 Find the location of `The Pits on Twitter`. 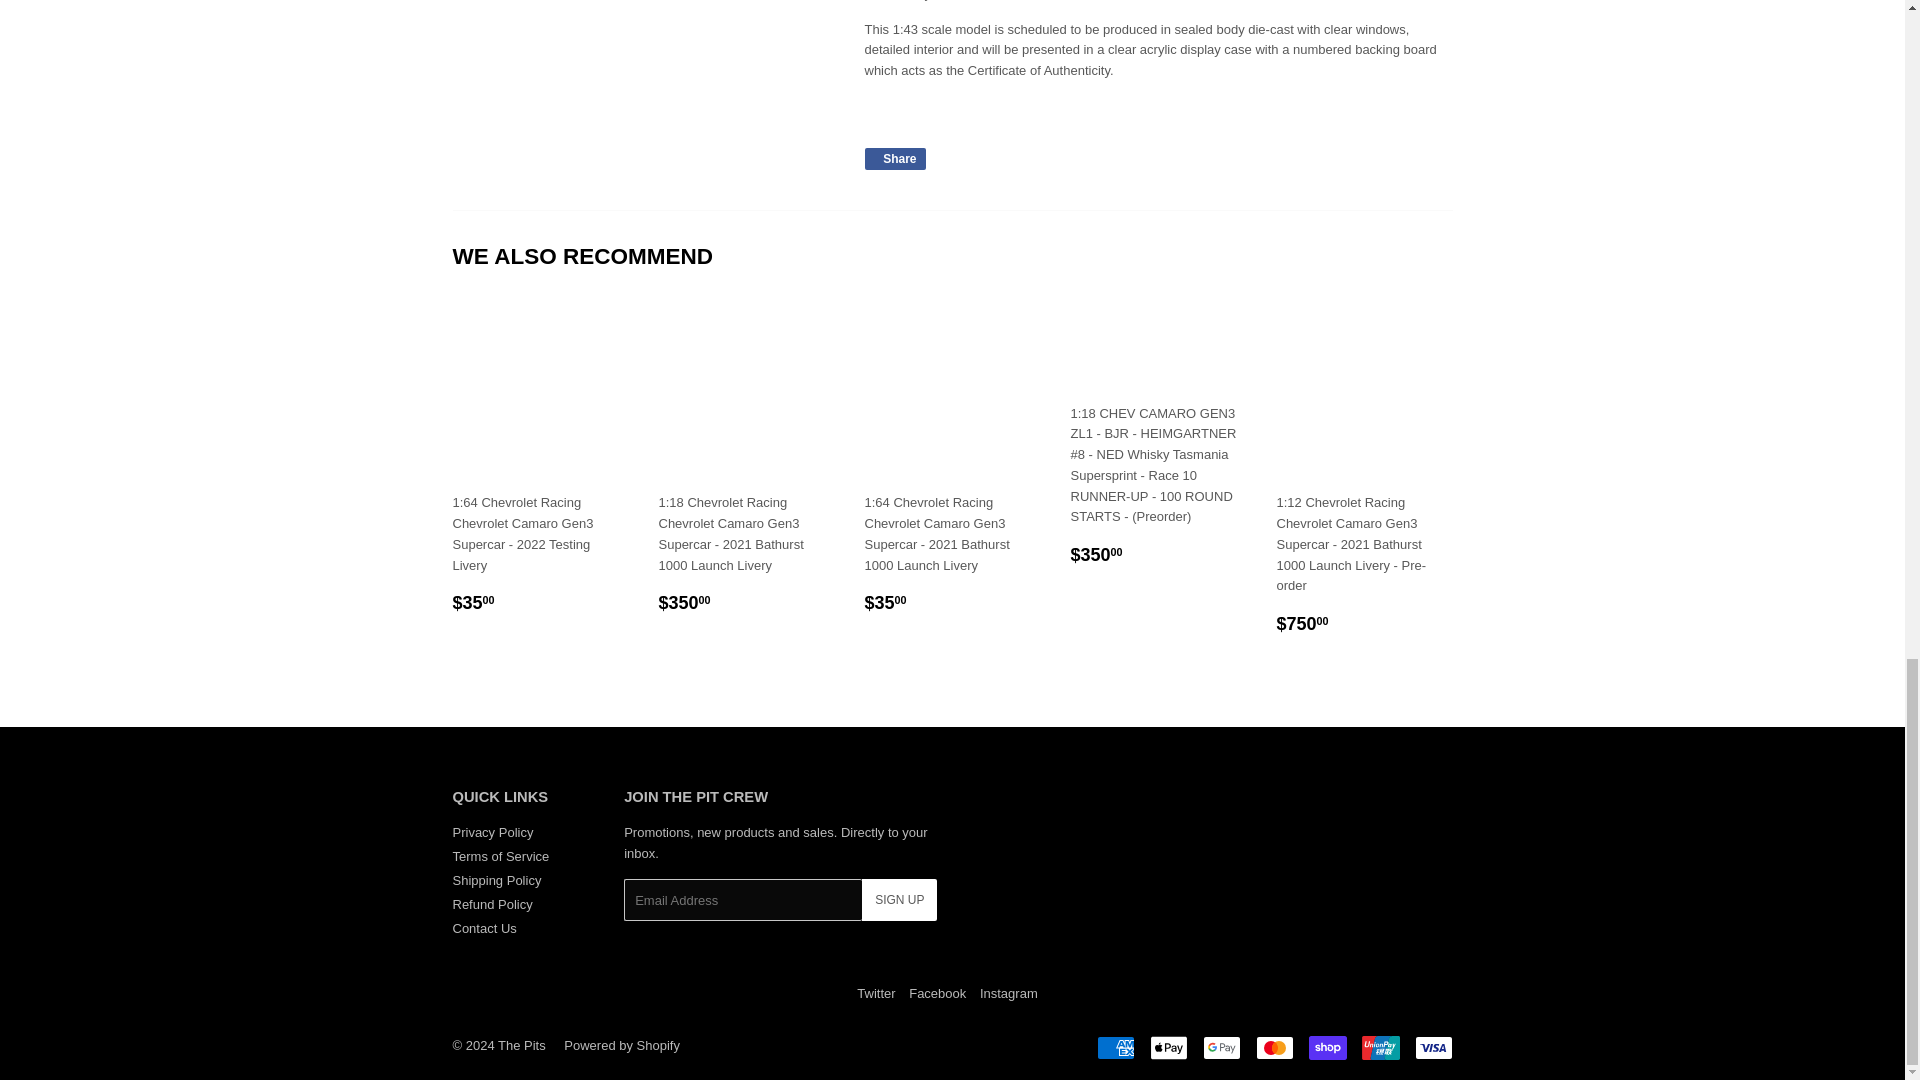

The Pits on Twitter is located at coordinates (875, 994).